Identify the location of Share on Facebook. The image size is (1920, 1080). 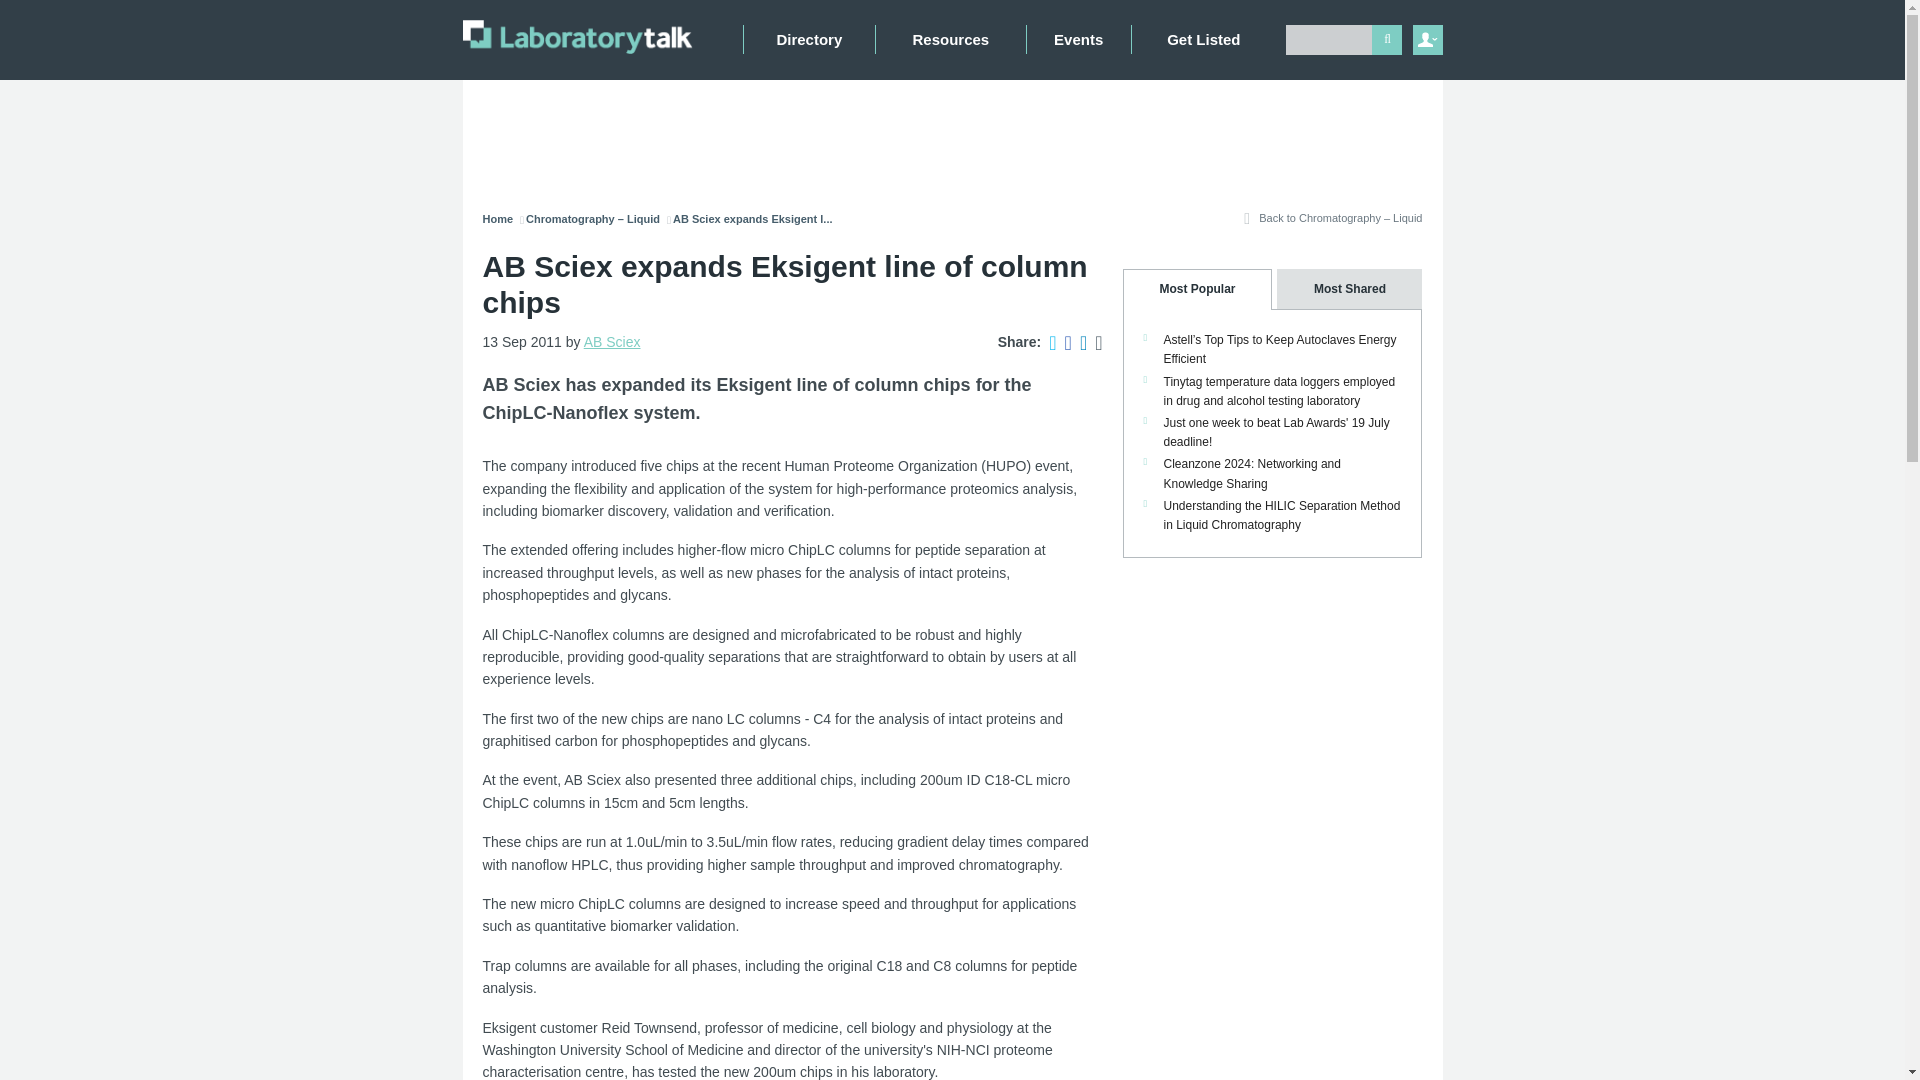
(1064, 341).